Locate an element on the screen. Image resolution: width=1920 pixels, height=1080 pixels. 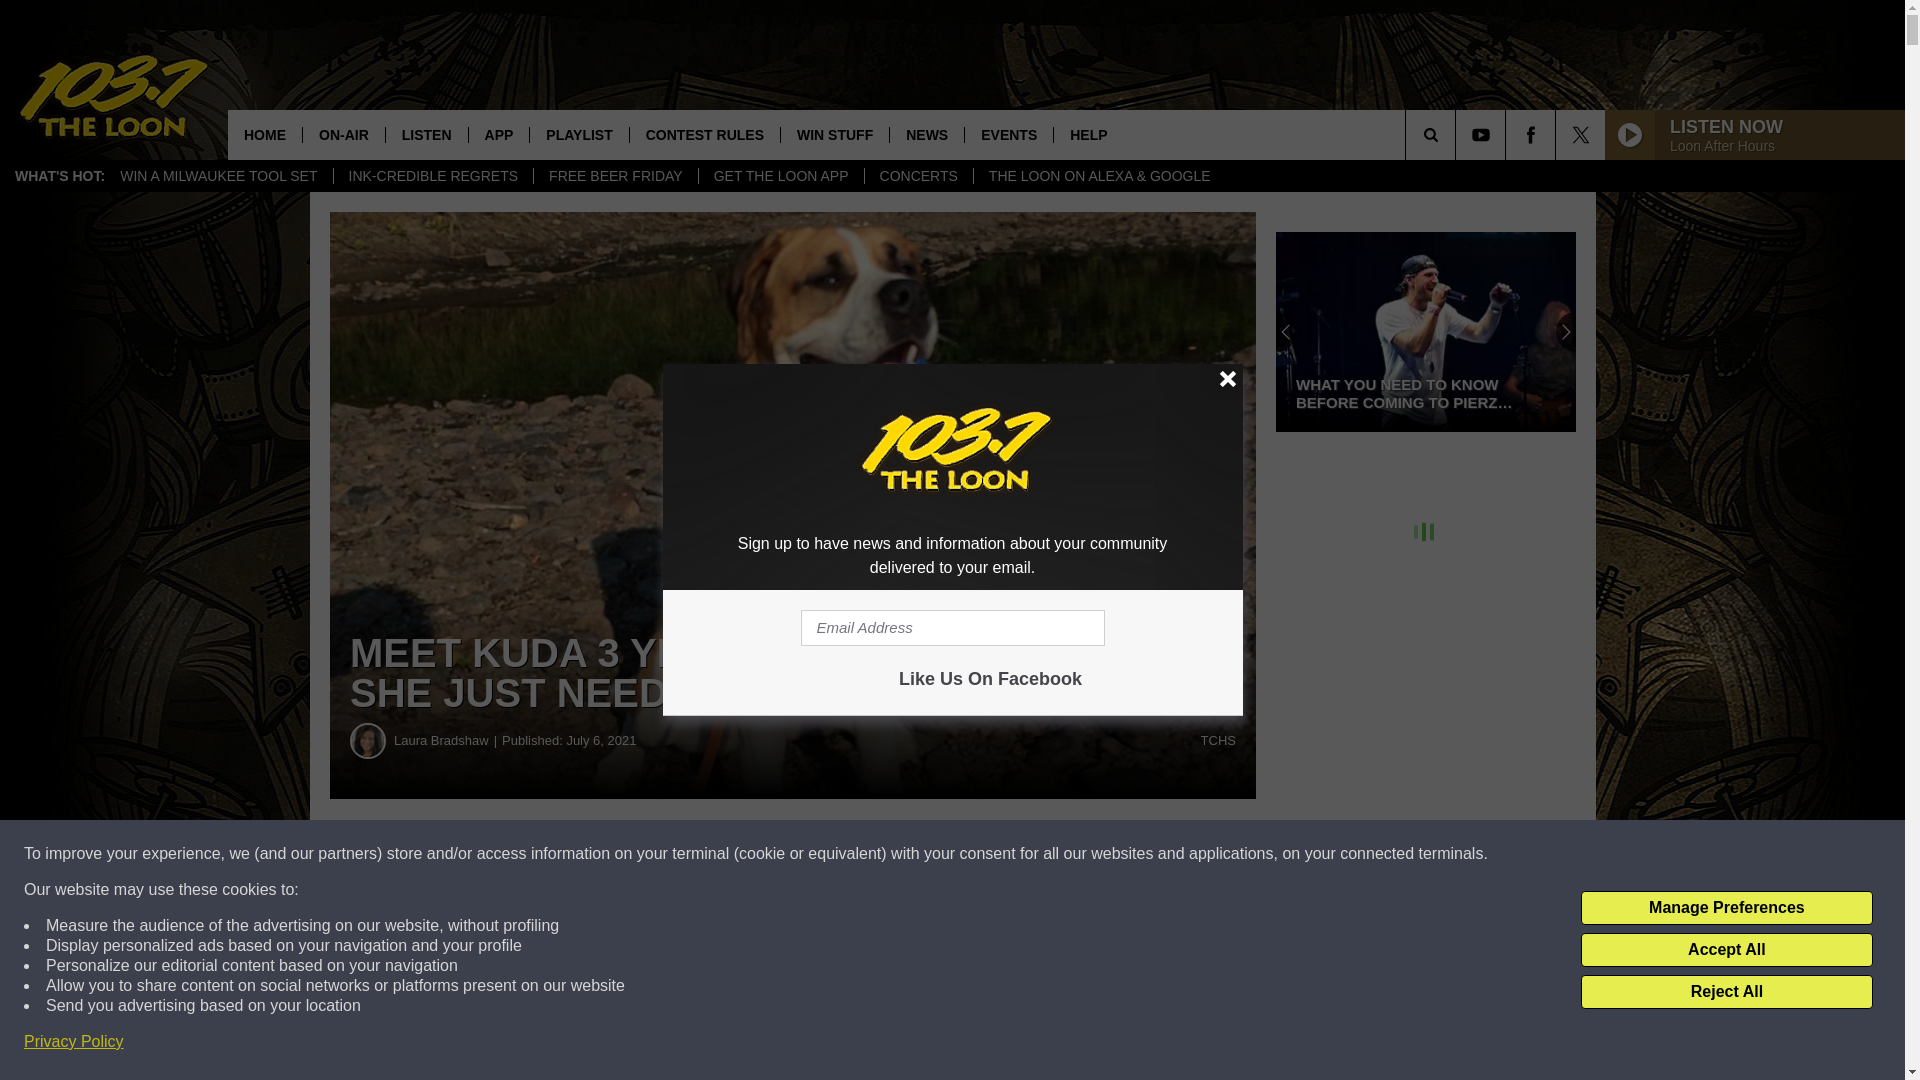
PLAYLIST is located at coordinates (578, 134).